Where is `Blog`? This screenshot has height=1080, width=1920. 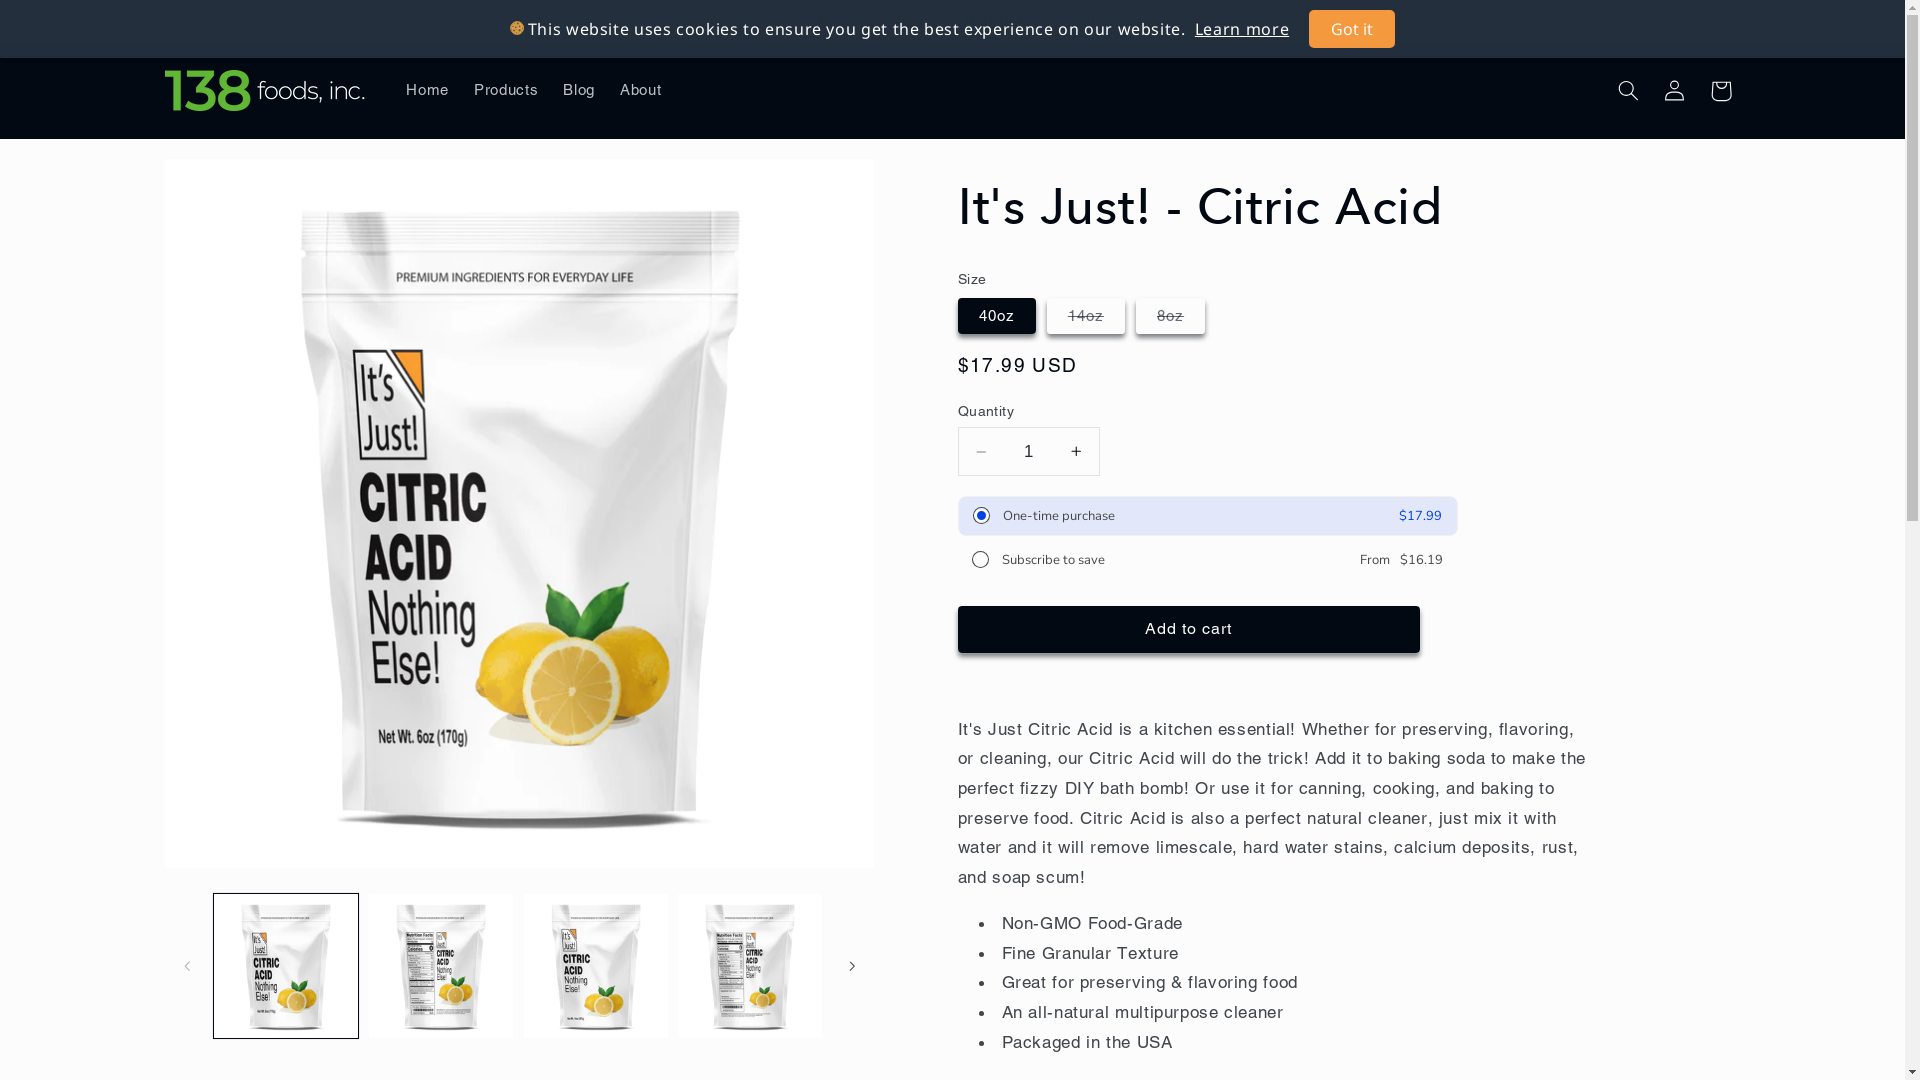 Blog is located at coordinates (580, 91).